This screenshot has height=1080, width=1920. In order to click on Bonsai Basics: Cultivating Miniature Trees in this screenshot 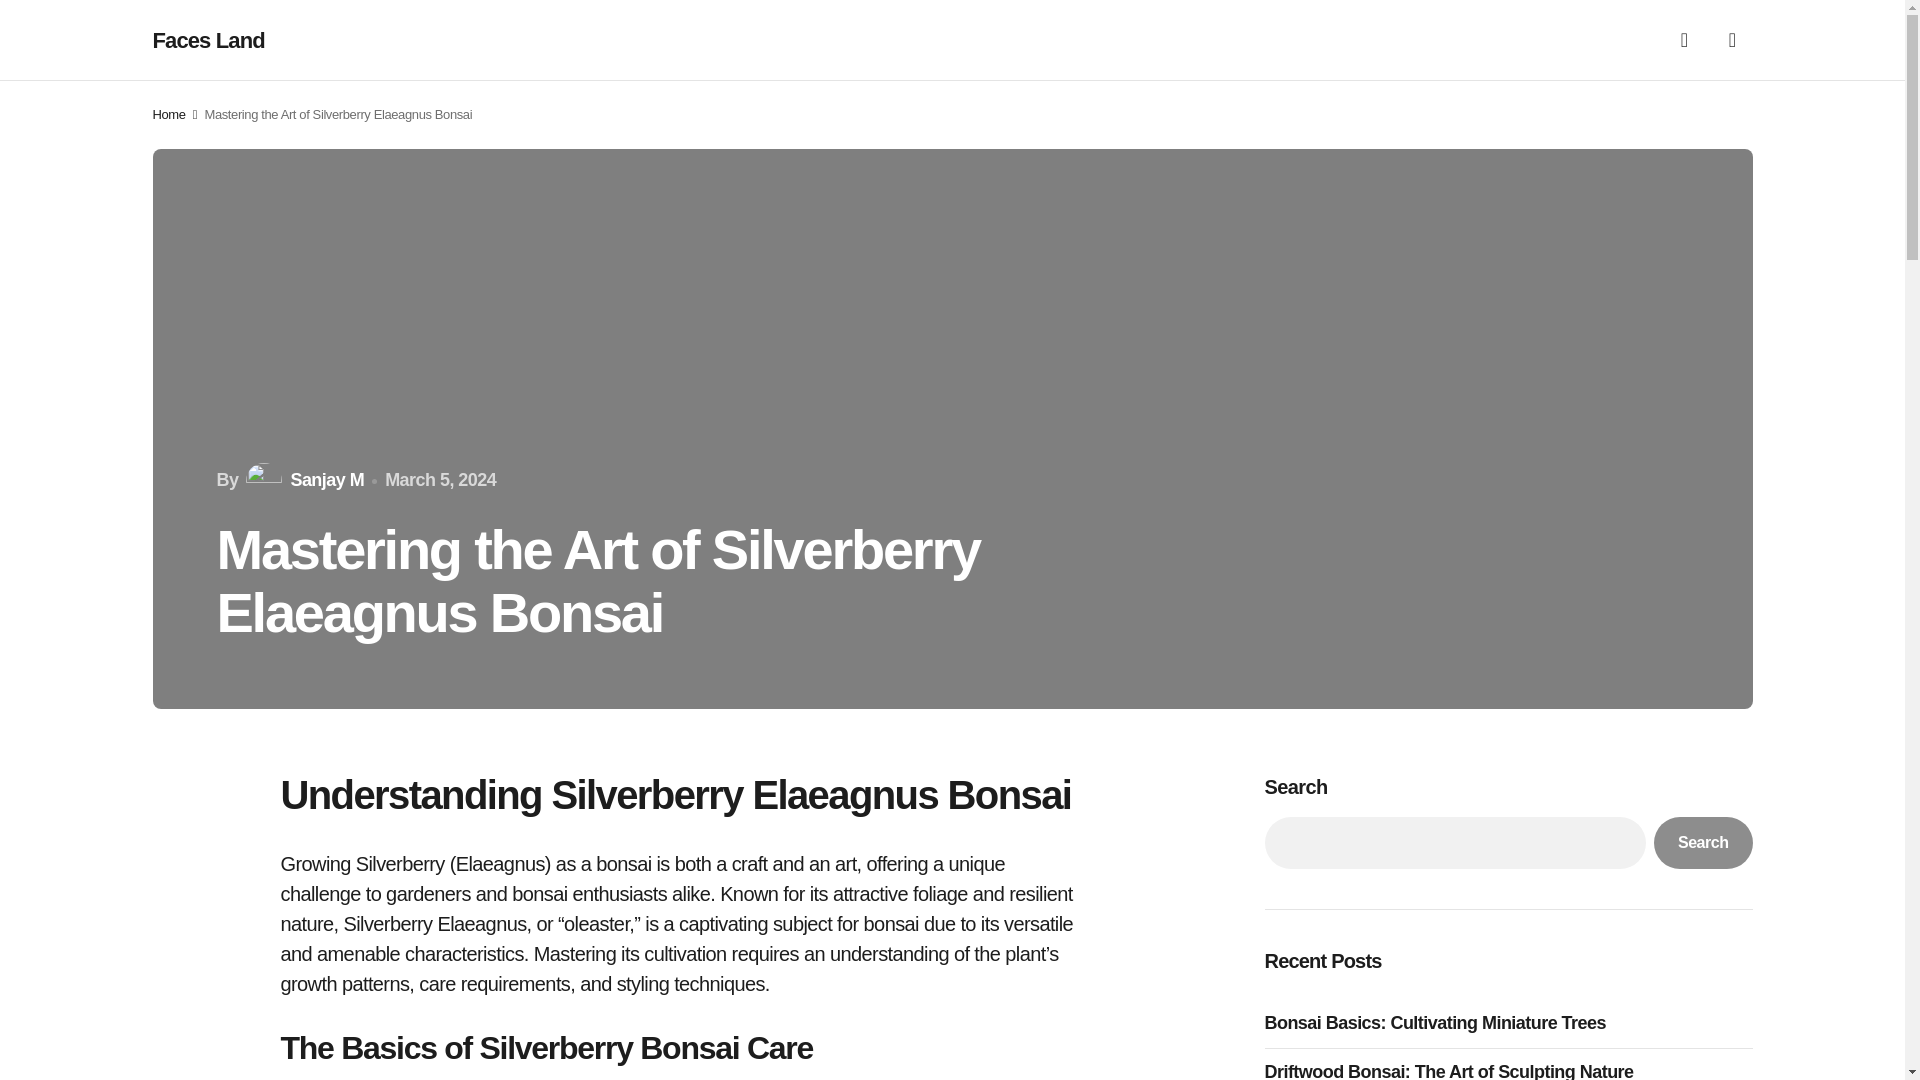, I will do `click(1440, 1022)`.